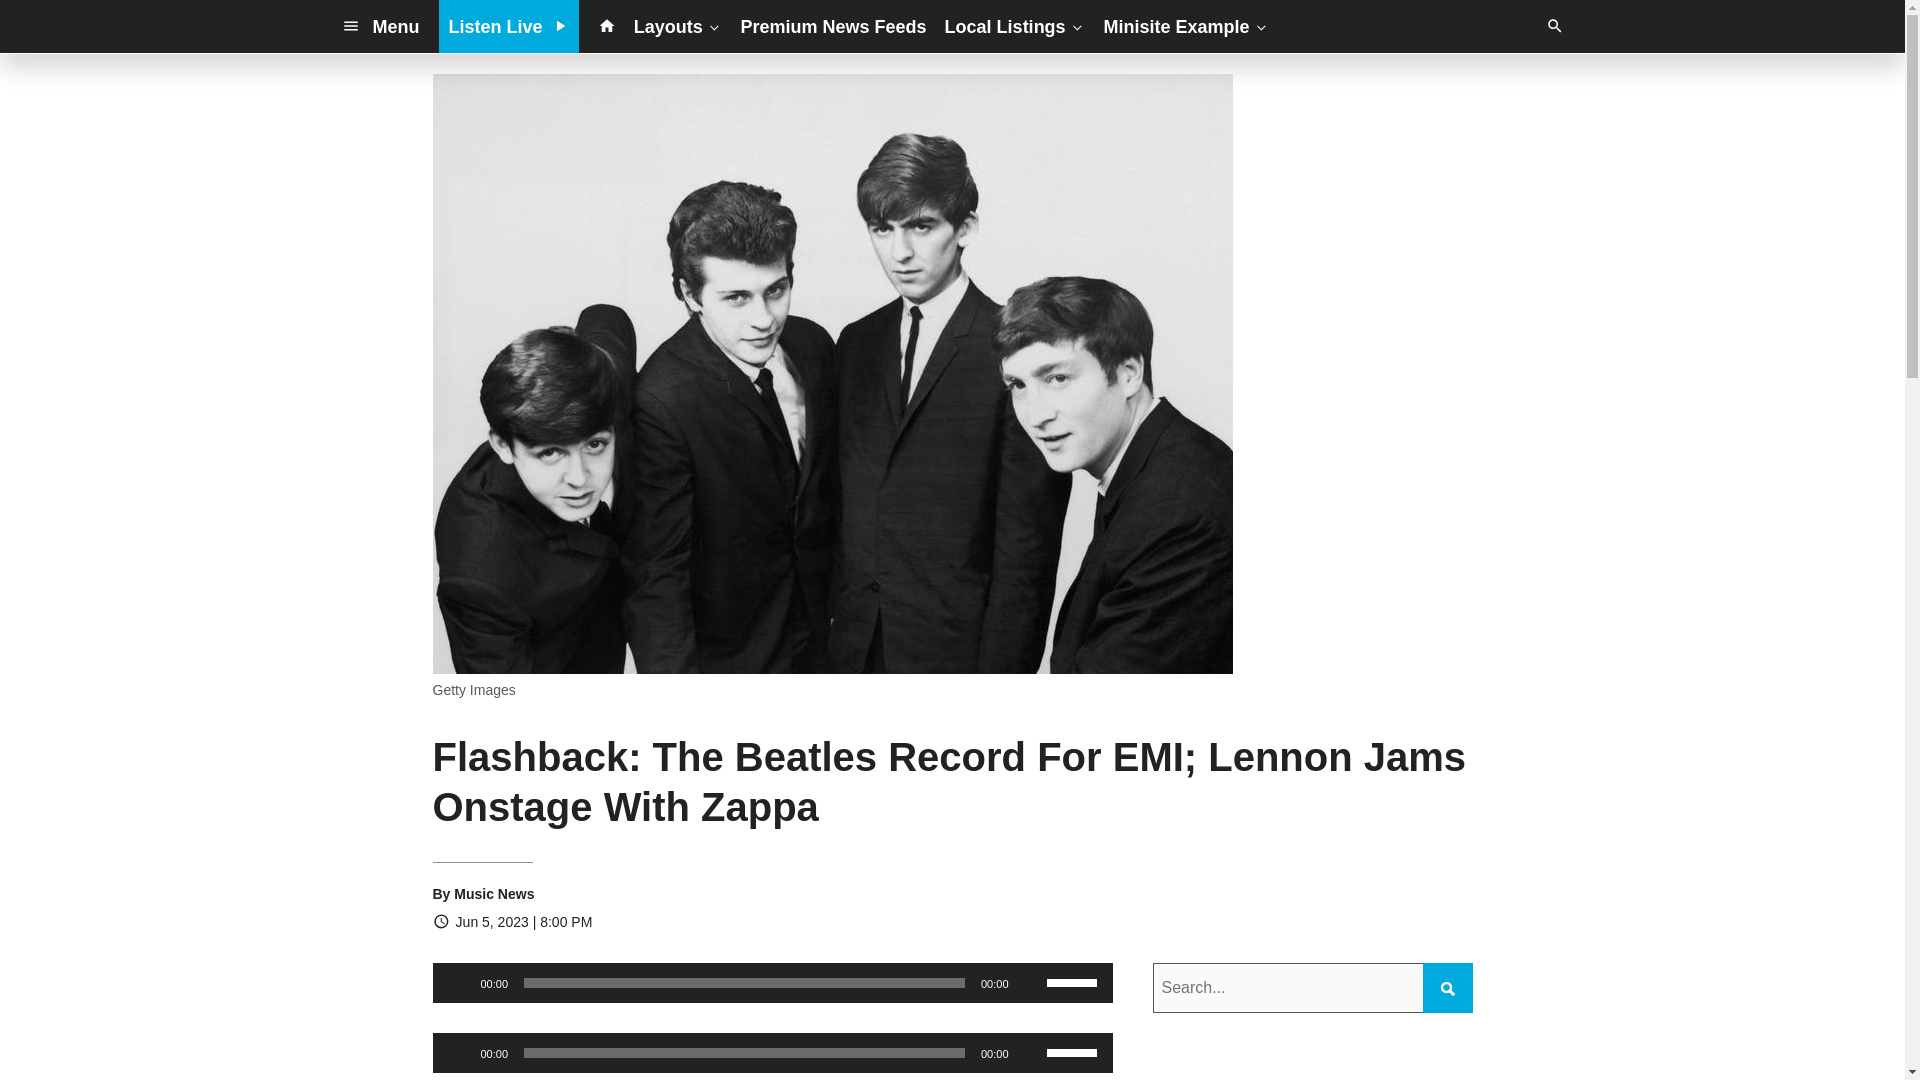 This screenshot has height=1080, width=1920. I want to click on Listen Live, so click(509, 26).